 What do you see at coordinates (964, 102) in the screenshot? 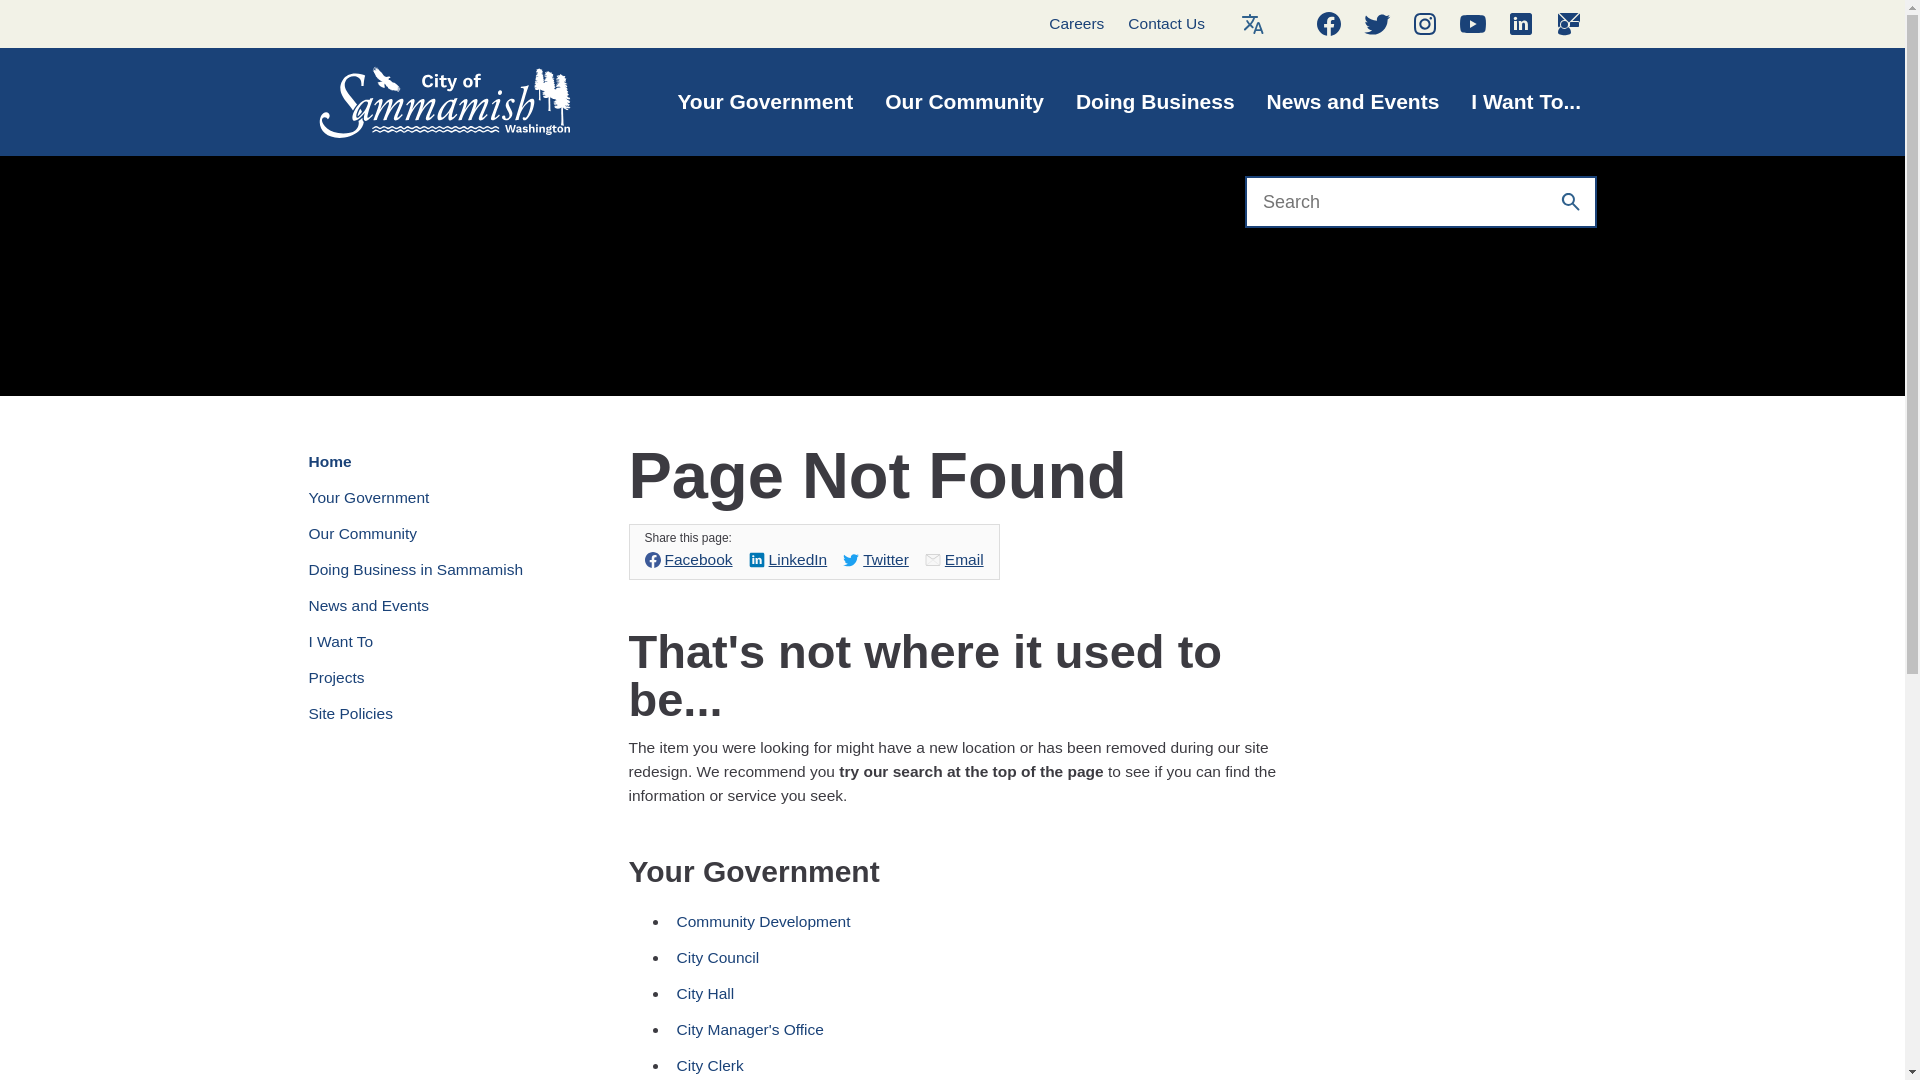
I see `Our Community` at bounding box center [964, 102].